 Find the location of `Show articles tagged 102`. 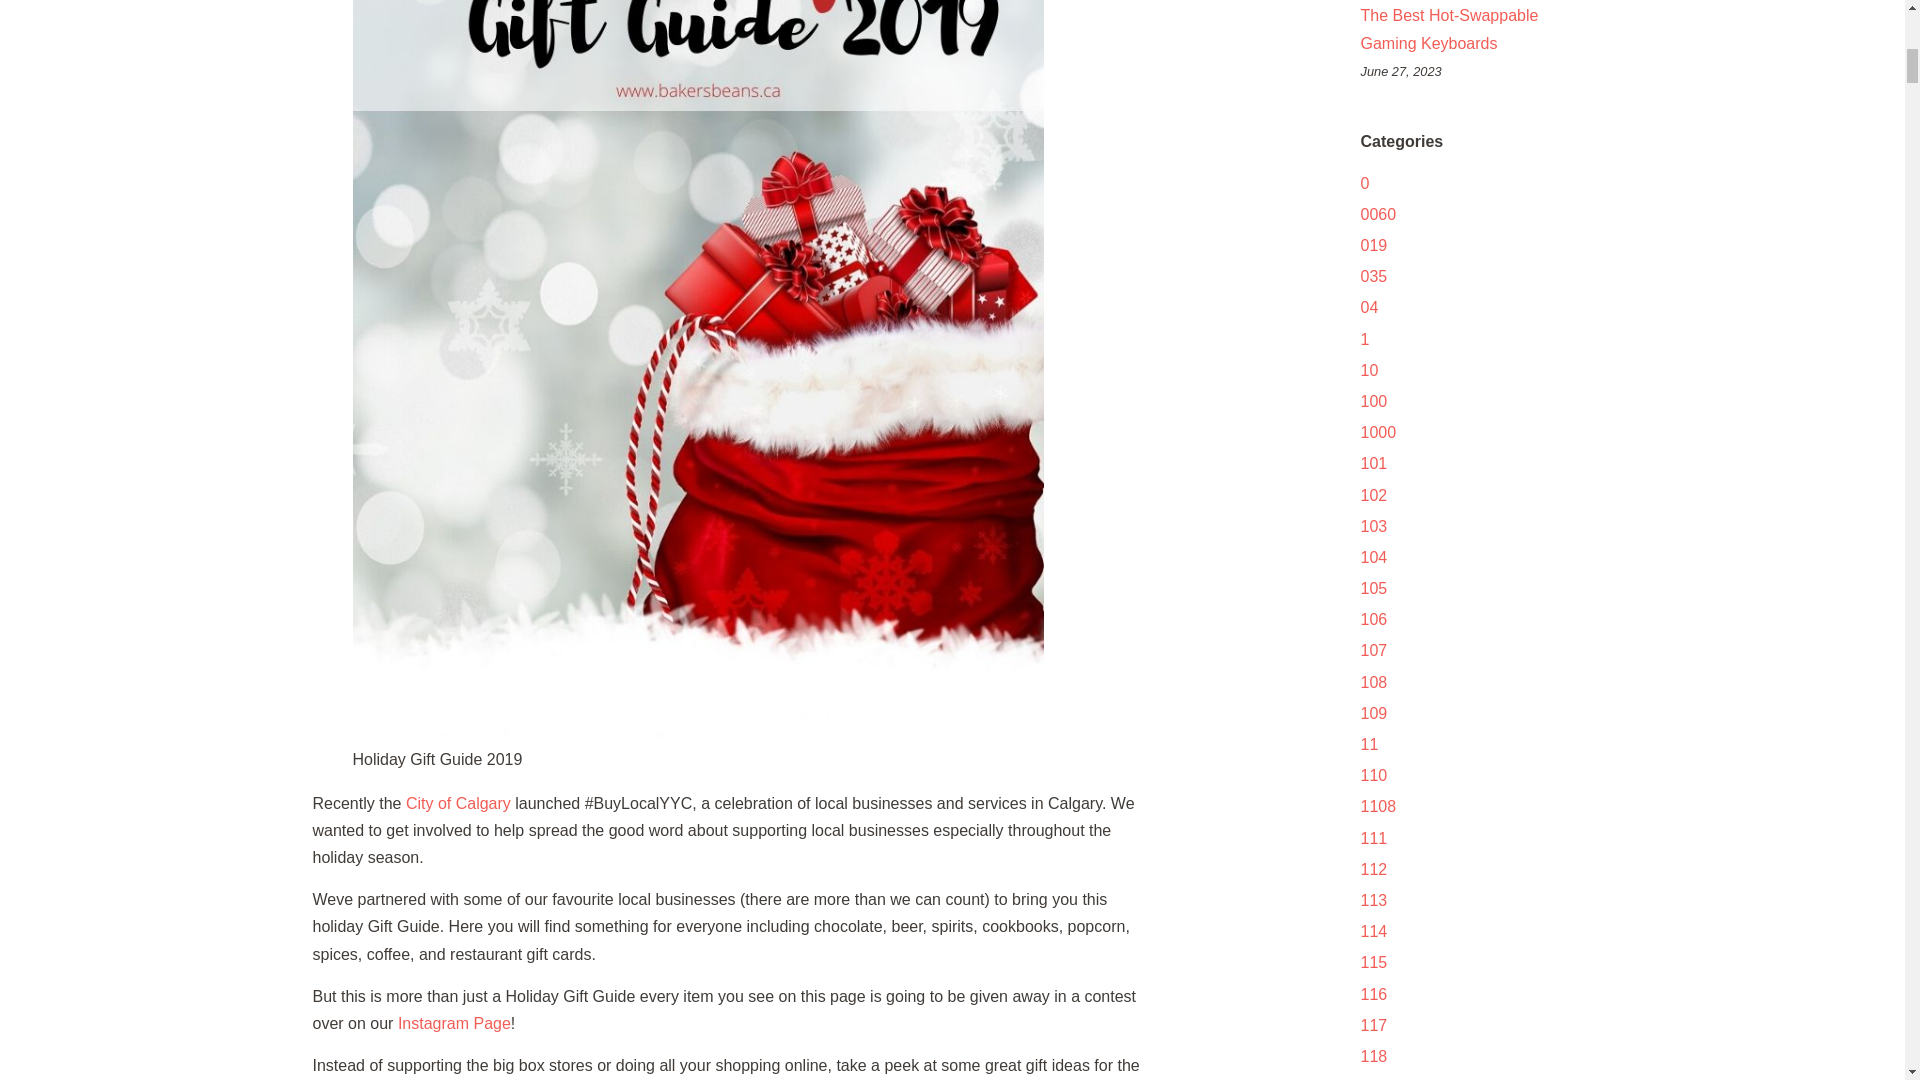

Show articles tagged 102 is located at coordinates (1372, 494).